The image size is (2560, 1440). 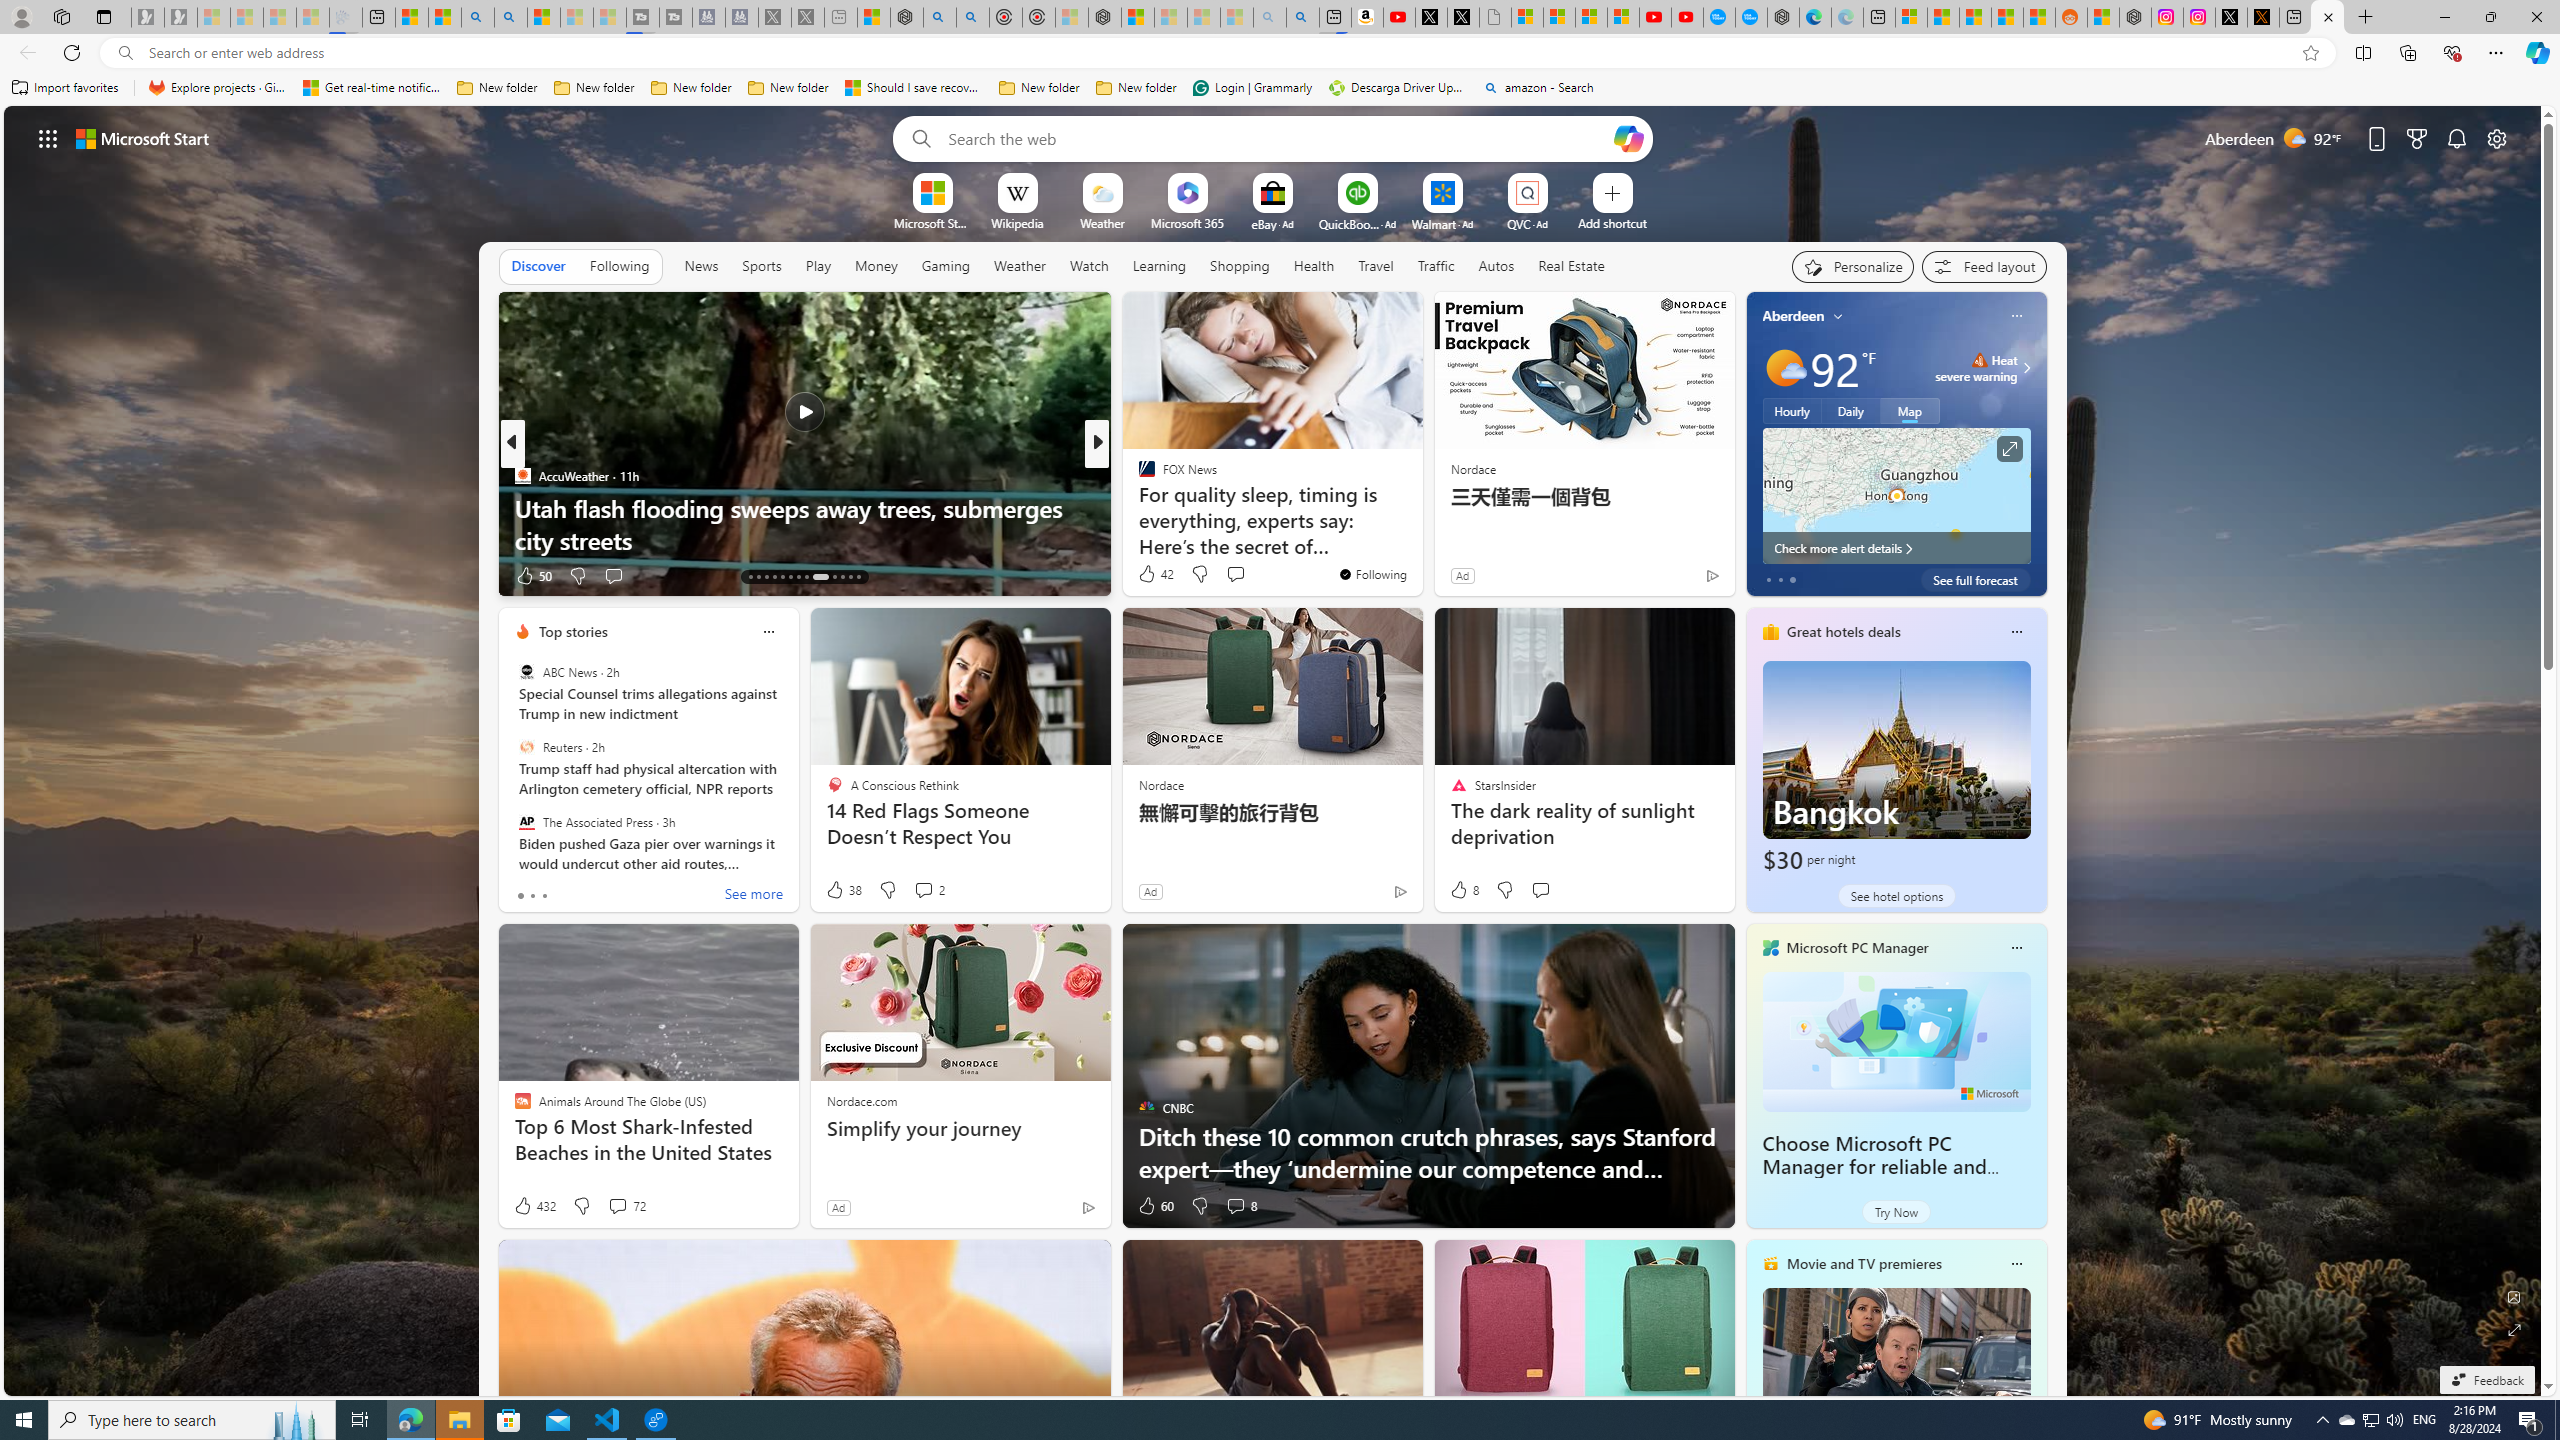 I want to click on View comments 3 Comment, so click(x=12, y=575).